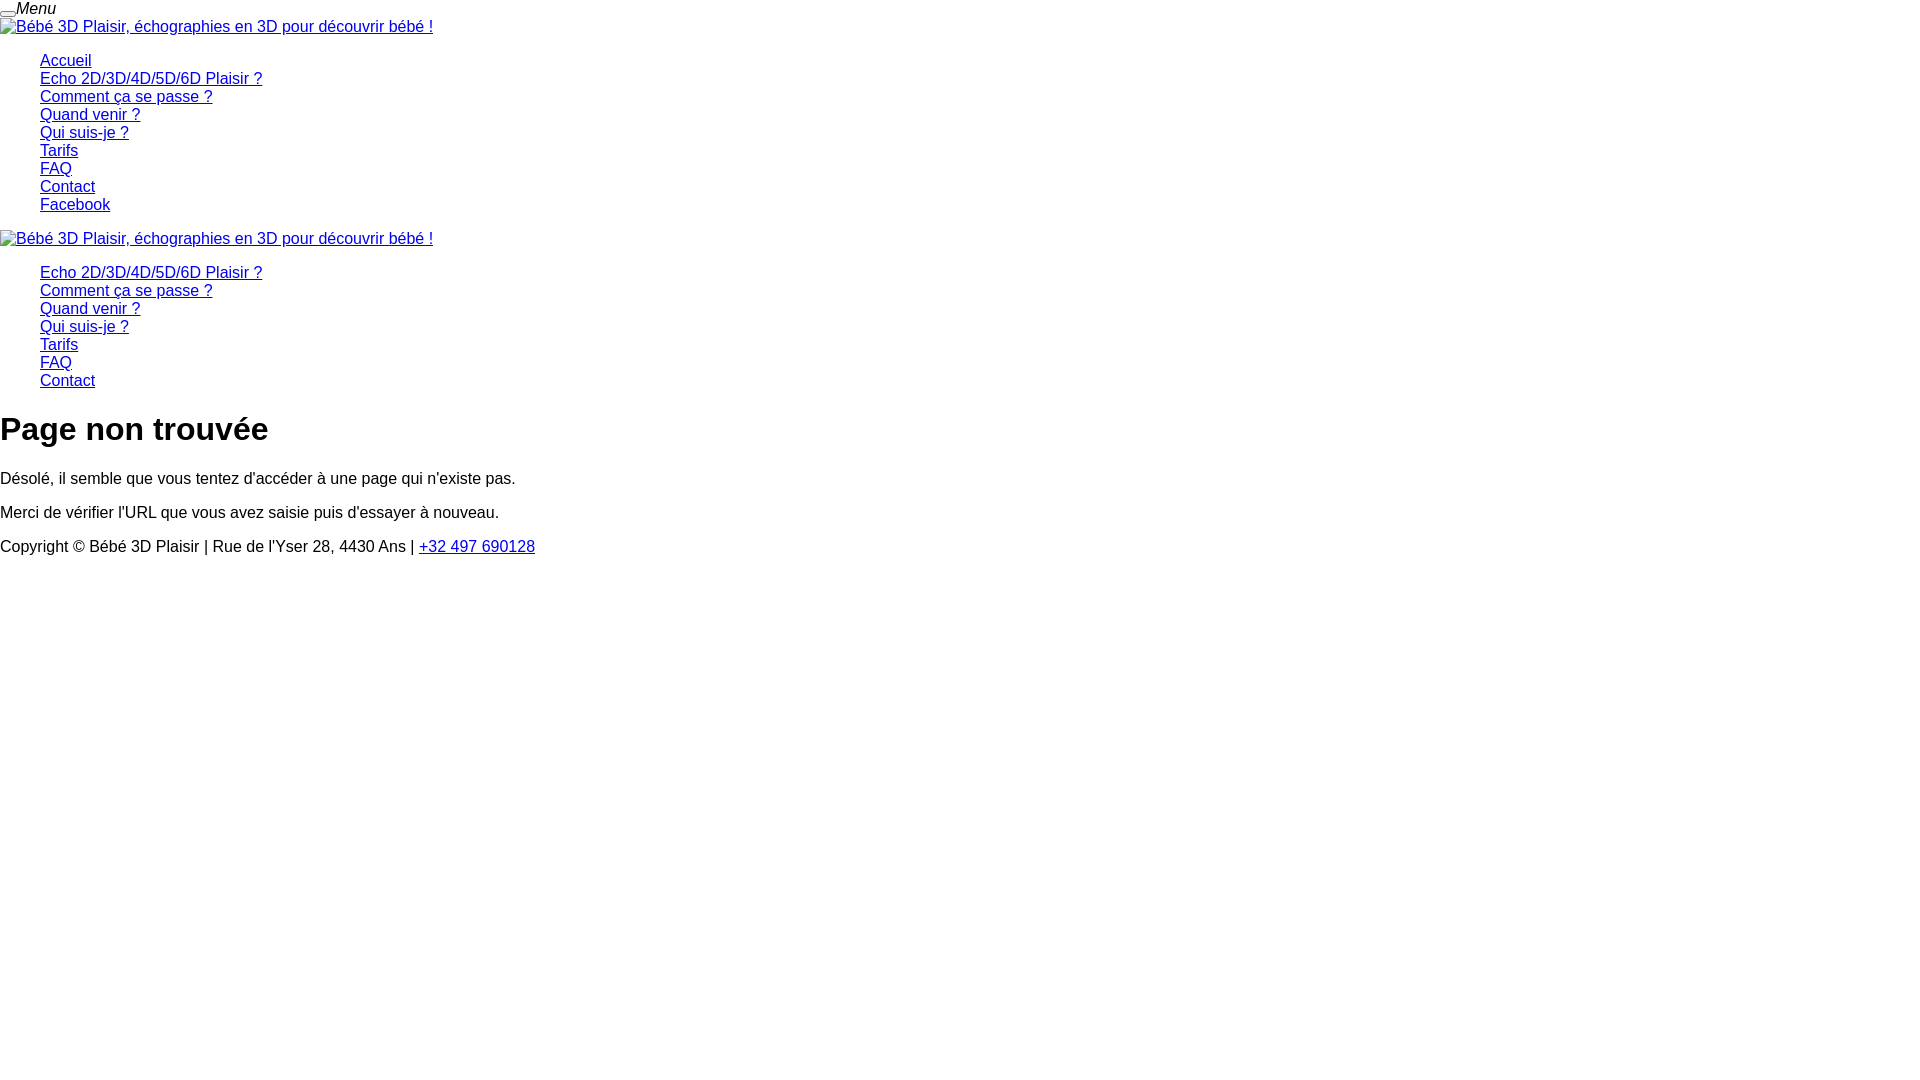 The height and width of the screenshot is (1080, 1920). Describe the element at coordinates (84, 326) in the screenshot. I see `Qui suis-je ?` at that location.